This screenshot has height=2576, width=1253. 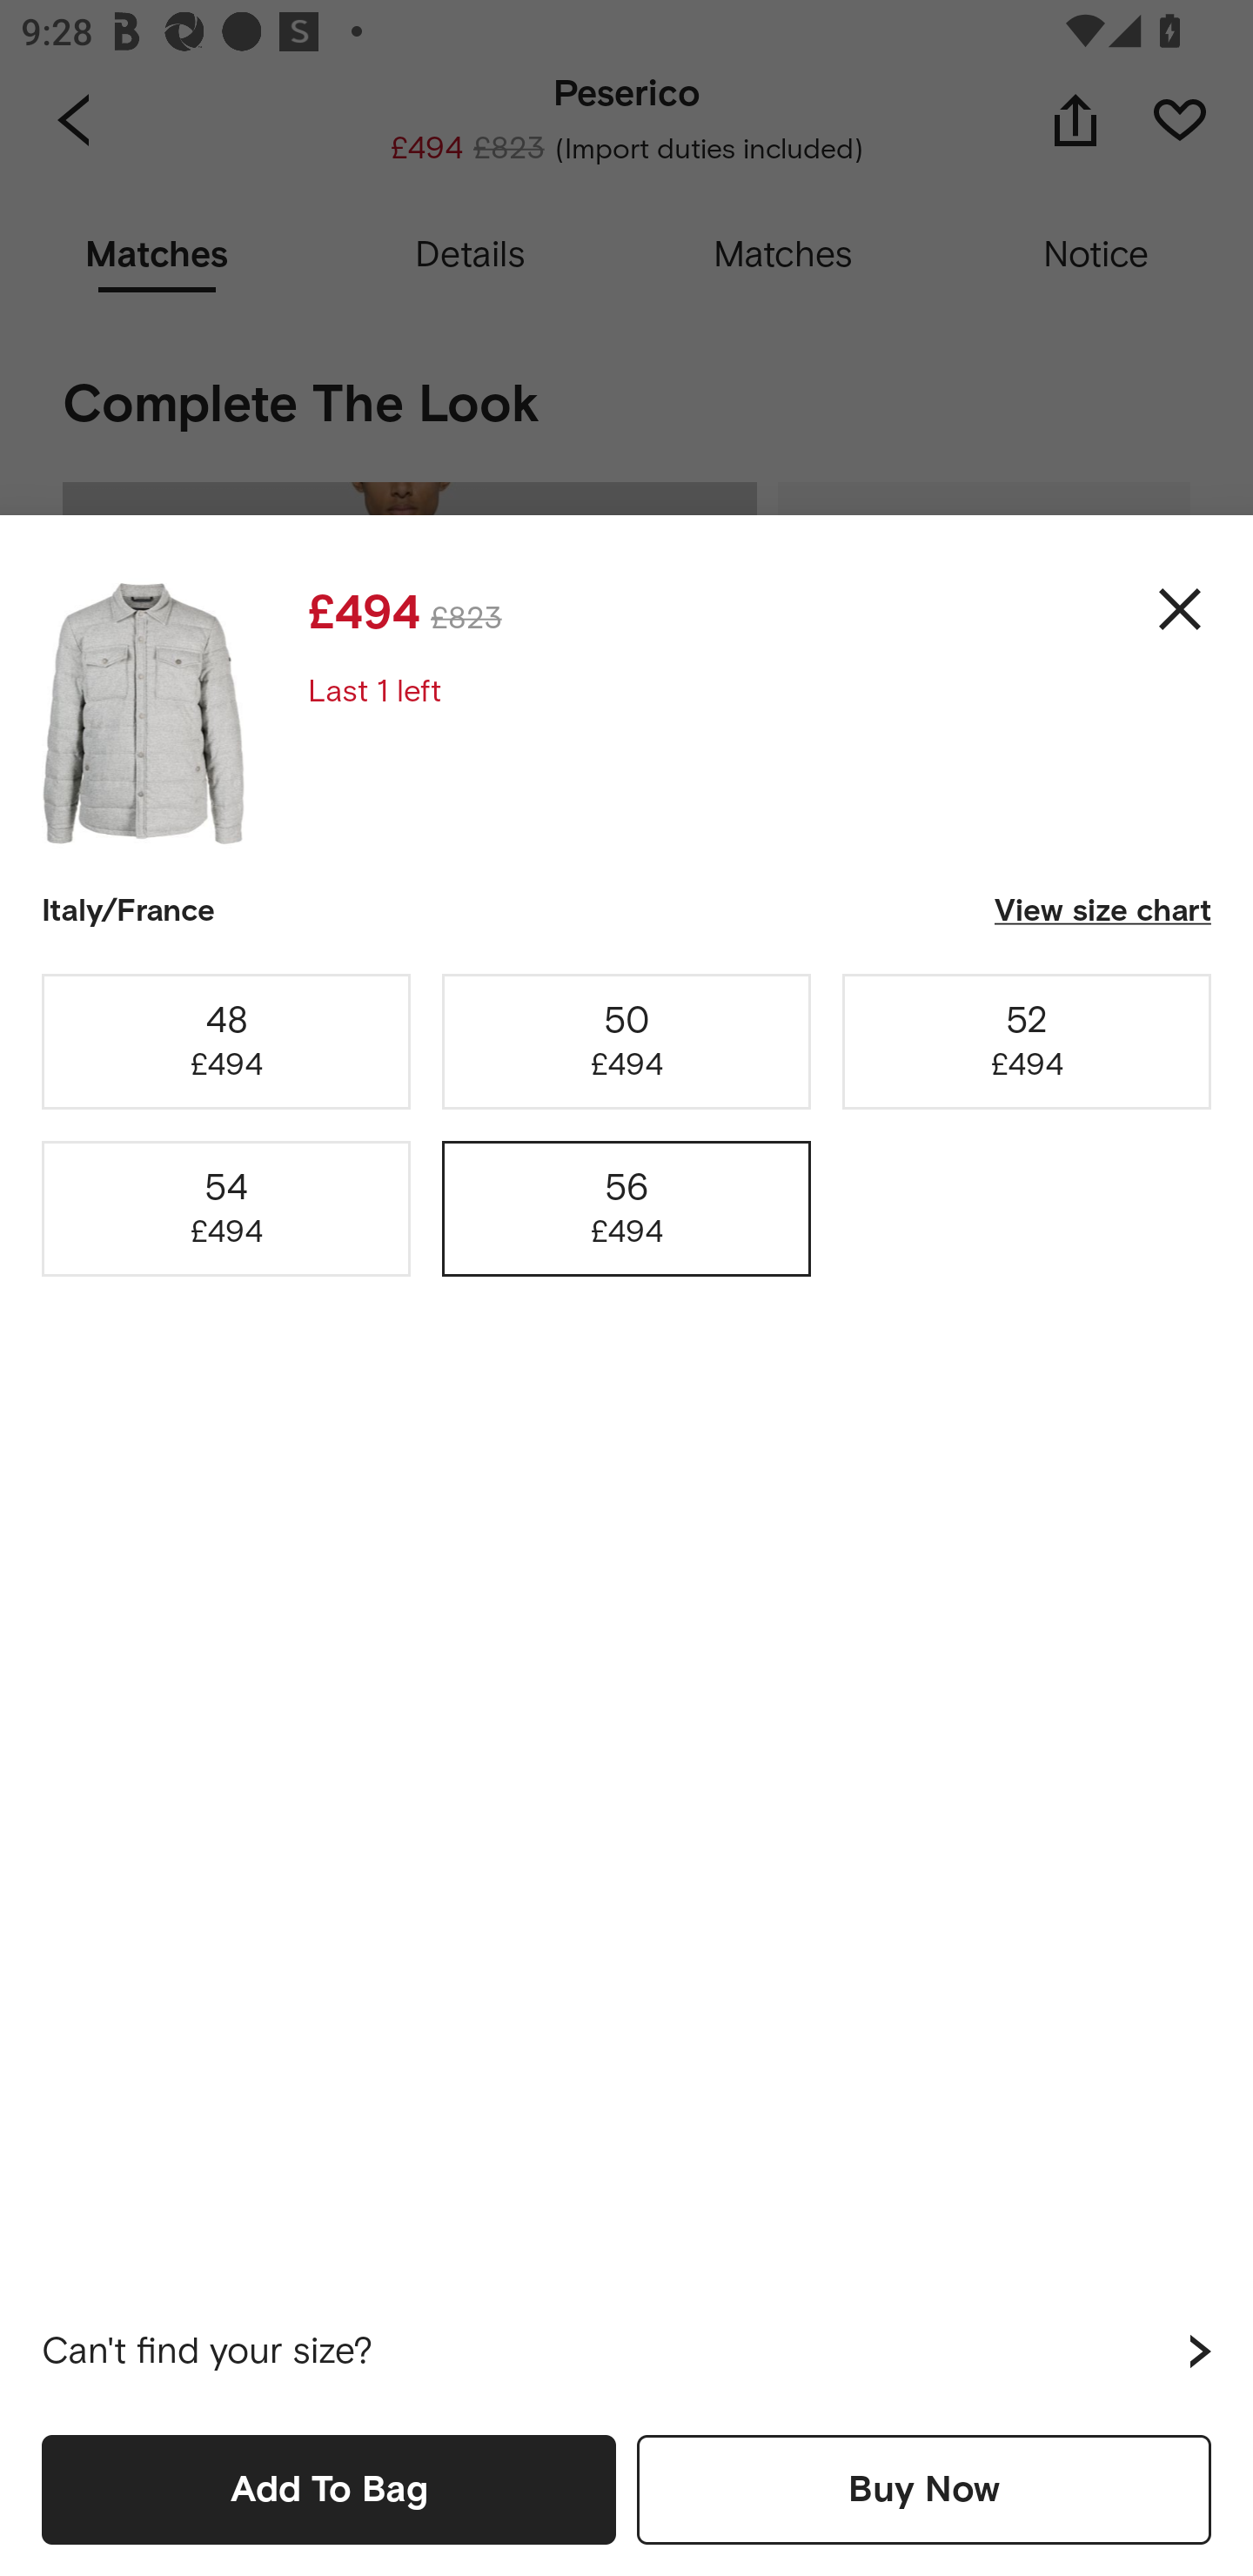 I want to click on 54 £494, so click(x=226, y=1210).